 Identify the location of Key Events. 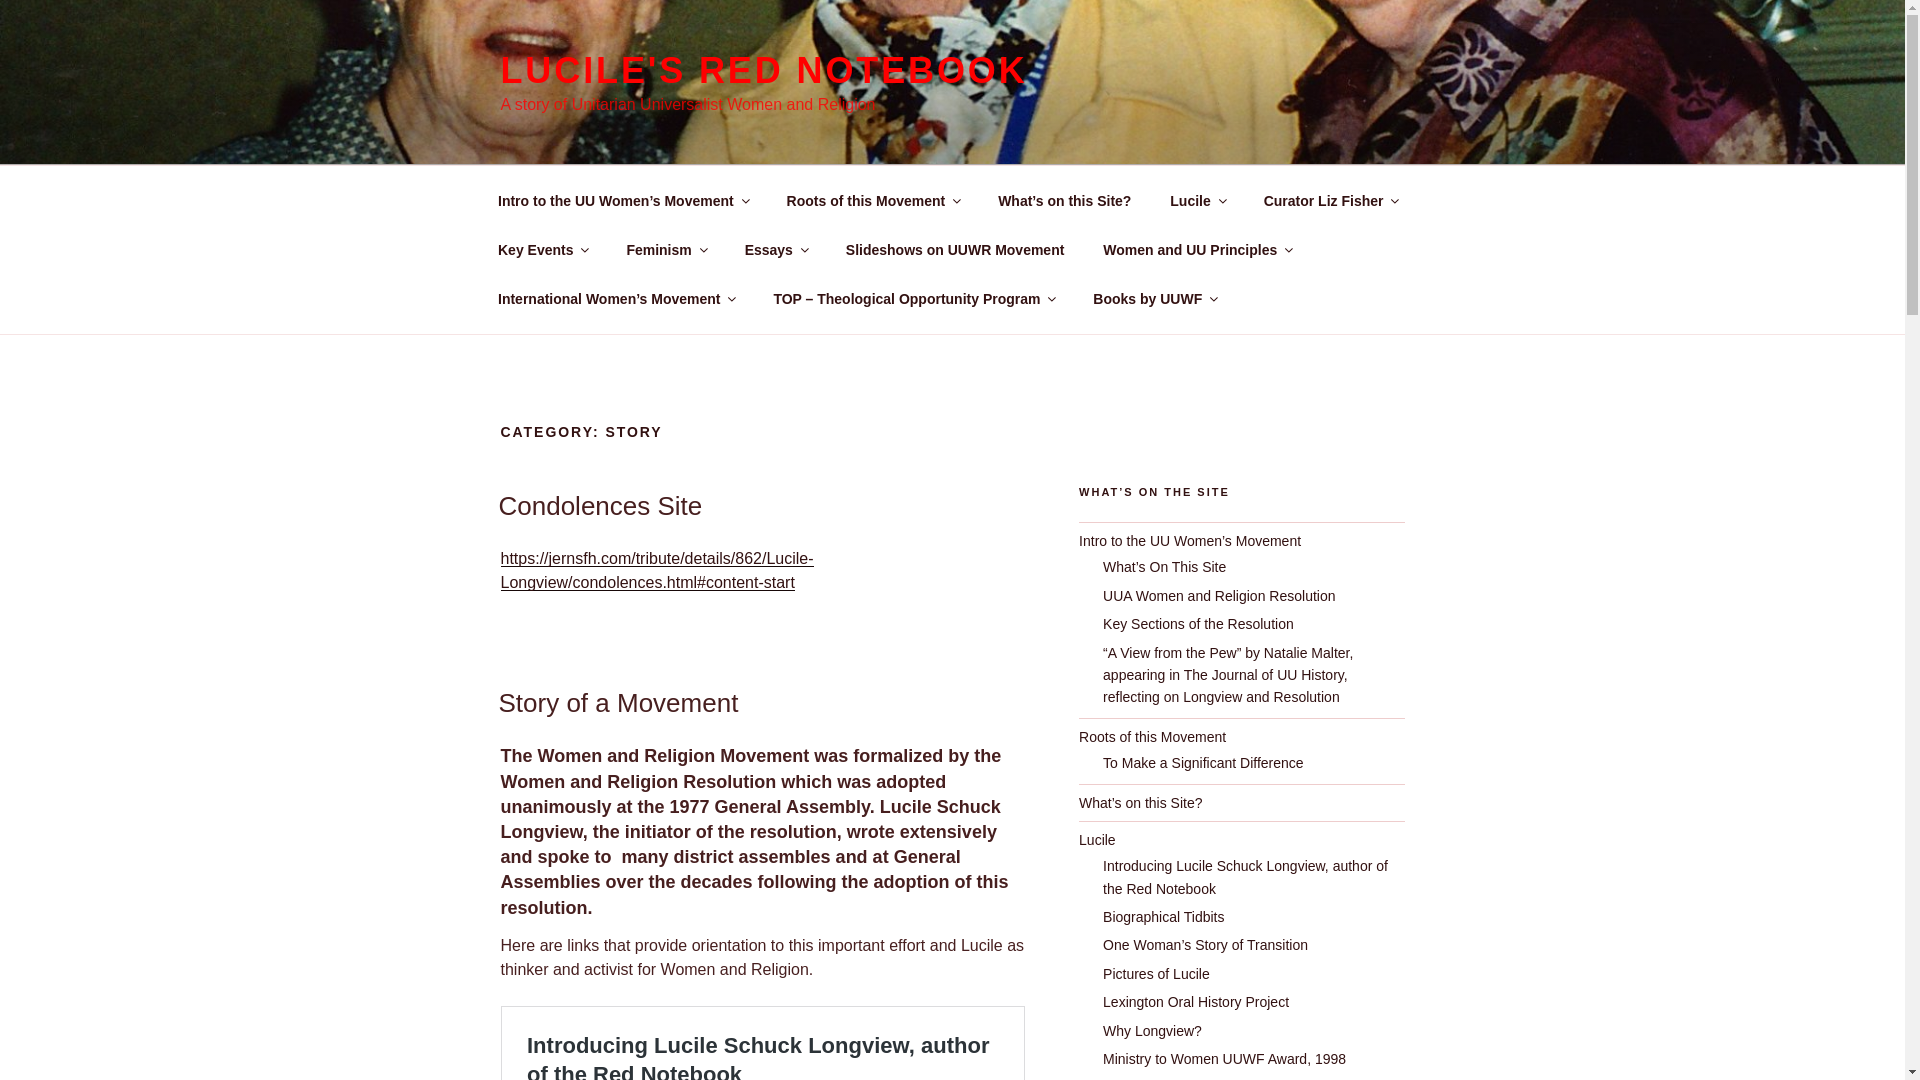
(542, 250).